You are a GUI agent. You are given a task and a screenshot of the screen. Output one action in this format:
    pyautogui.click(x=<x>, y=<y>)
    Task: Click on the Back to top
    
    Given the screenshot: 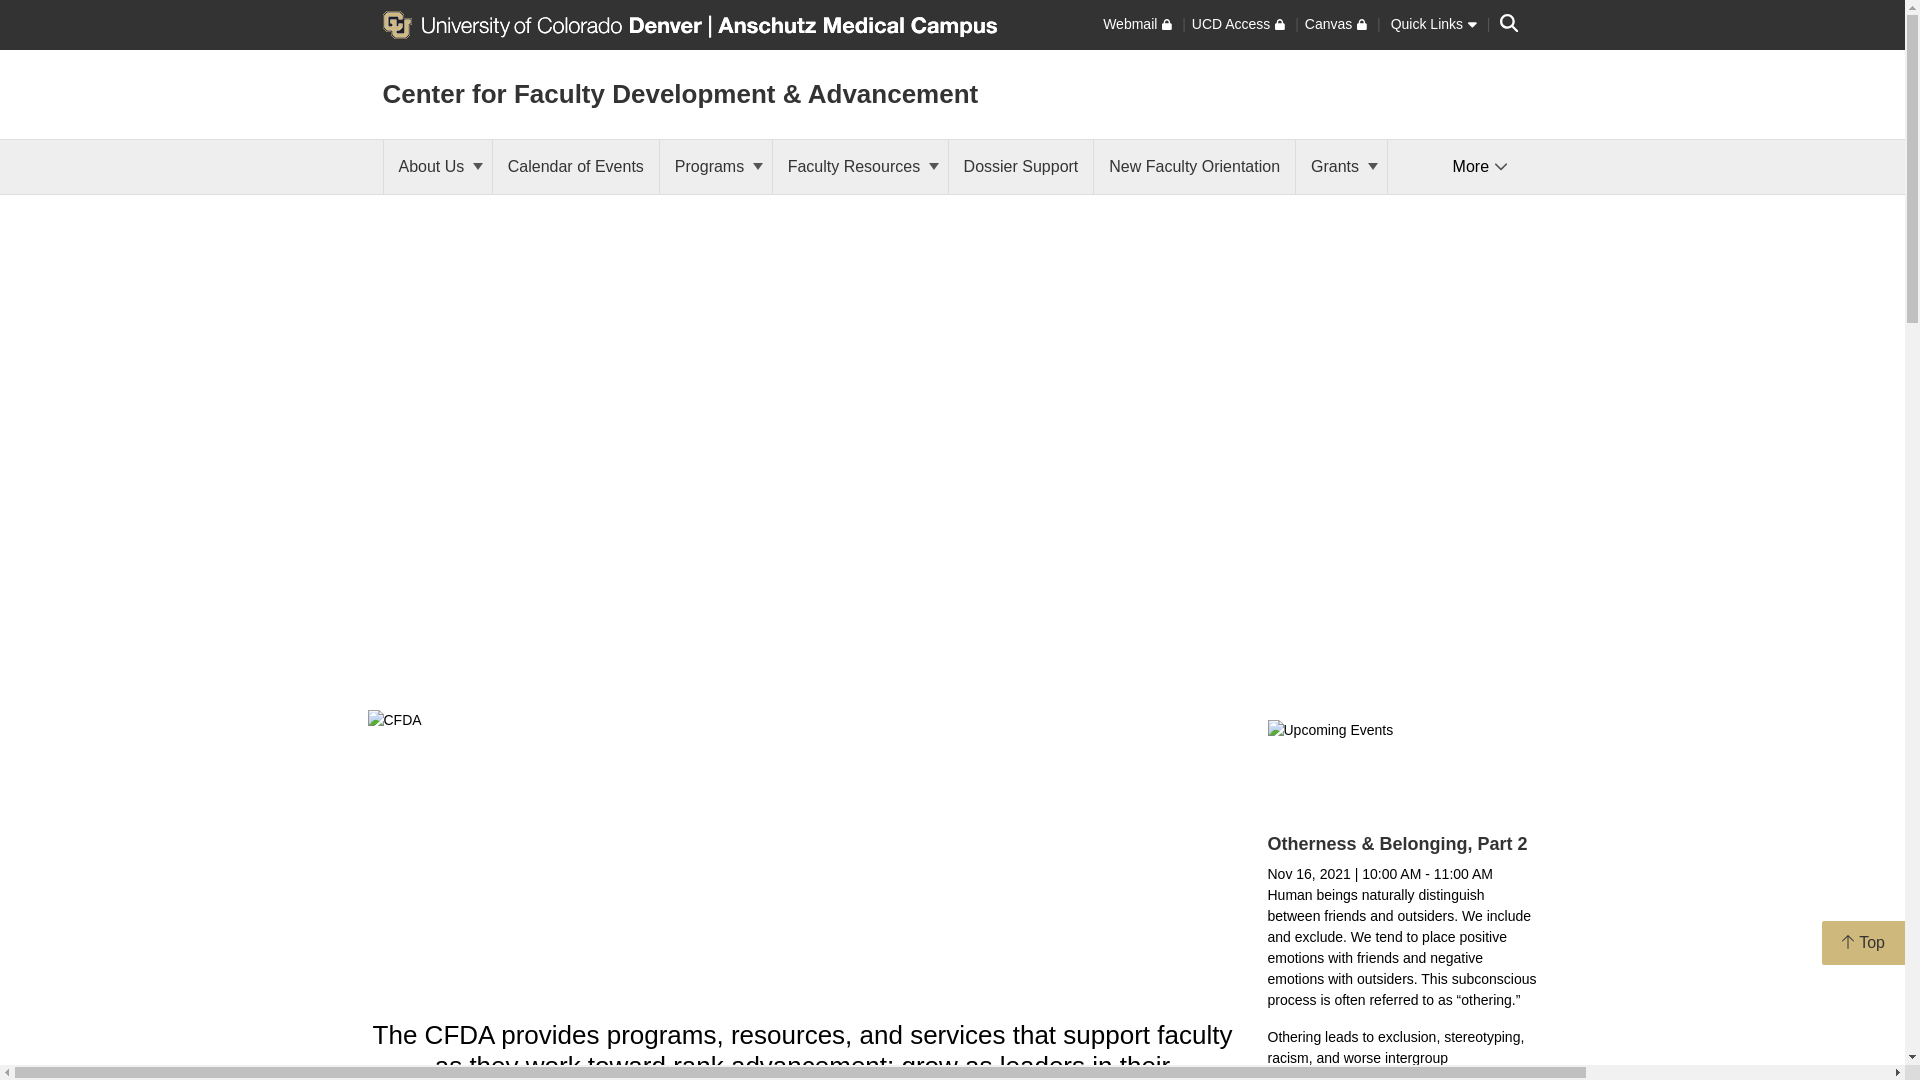 What is the action you would take?
    pyautogui.click(x=1863, y=943)
    